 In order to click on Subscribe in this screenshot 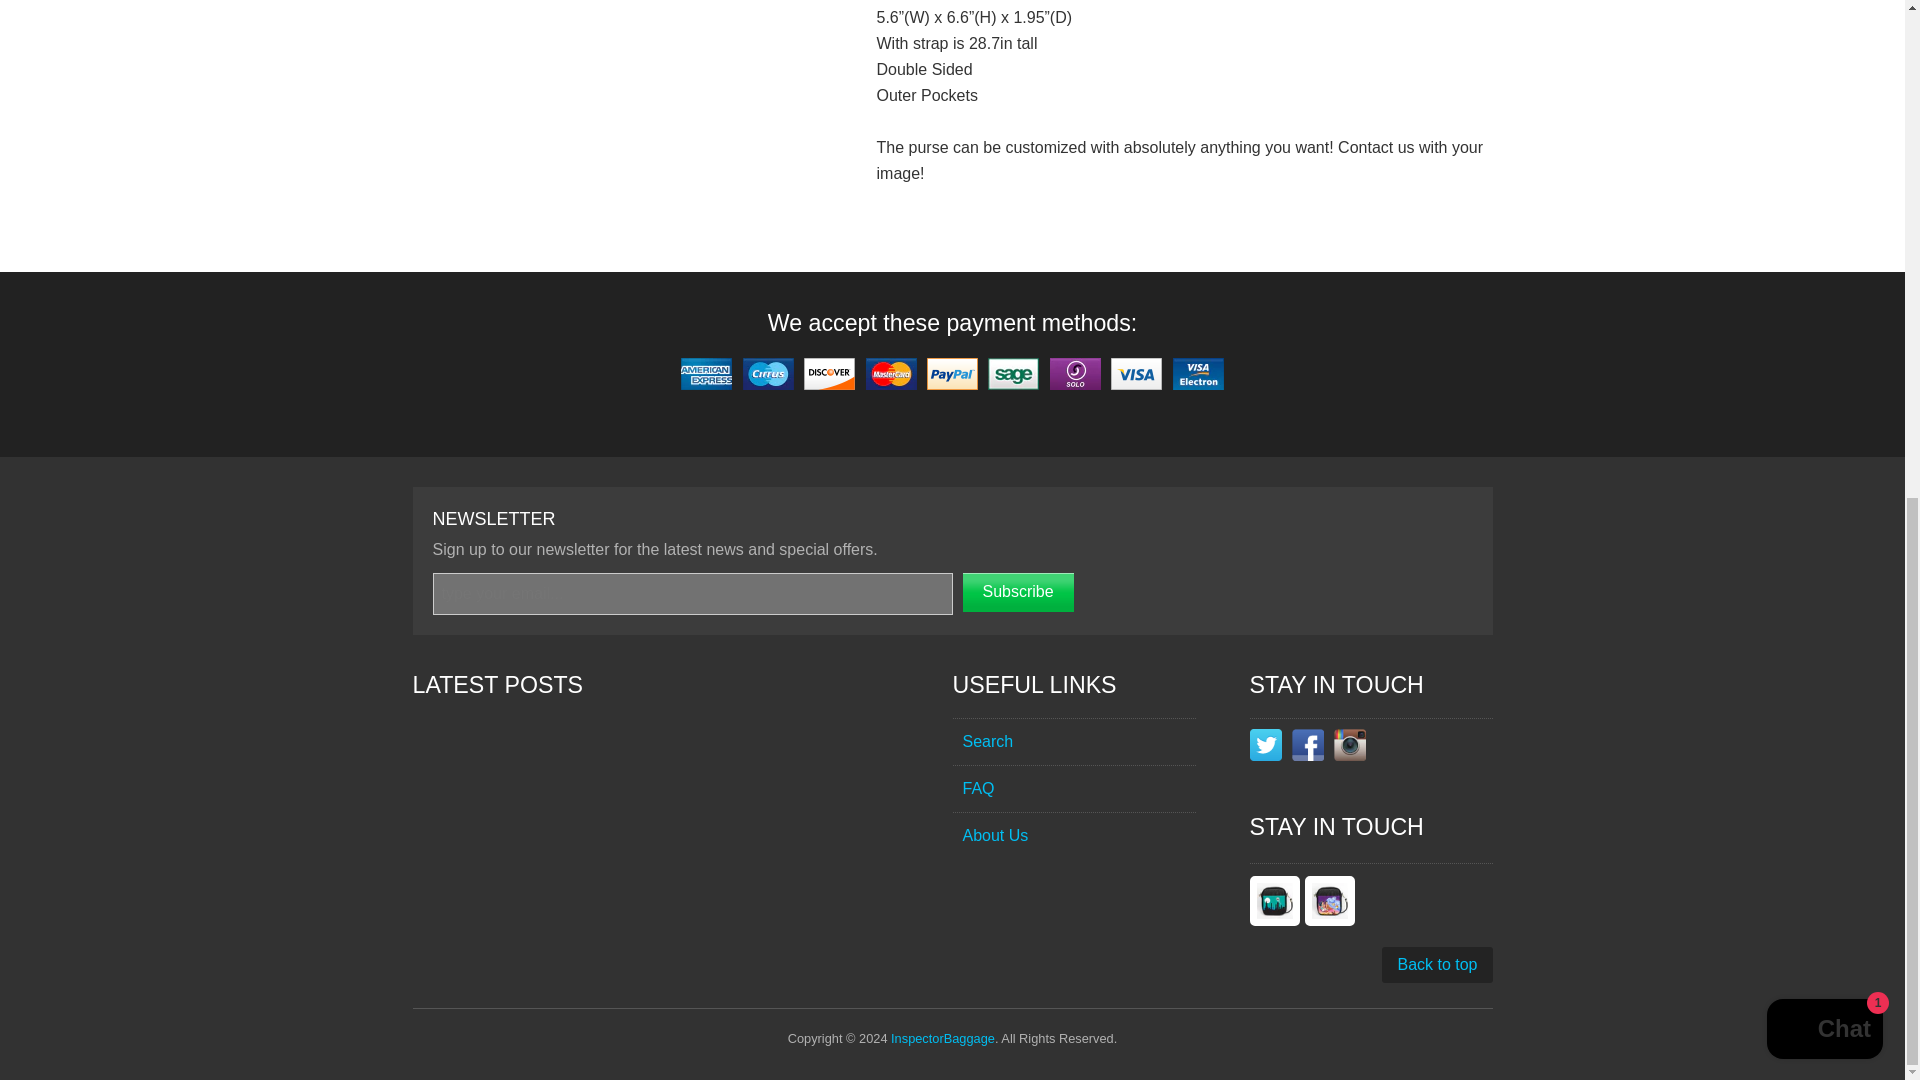, I will do `click(1017, 592)`.